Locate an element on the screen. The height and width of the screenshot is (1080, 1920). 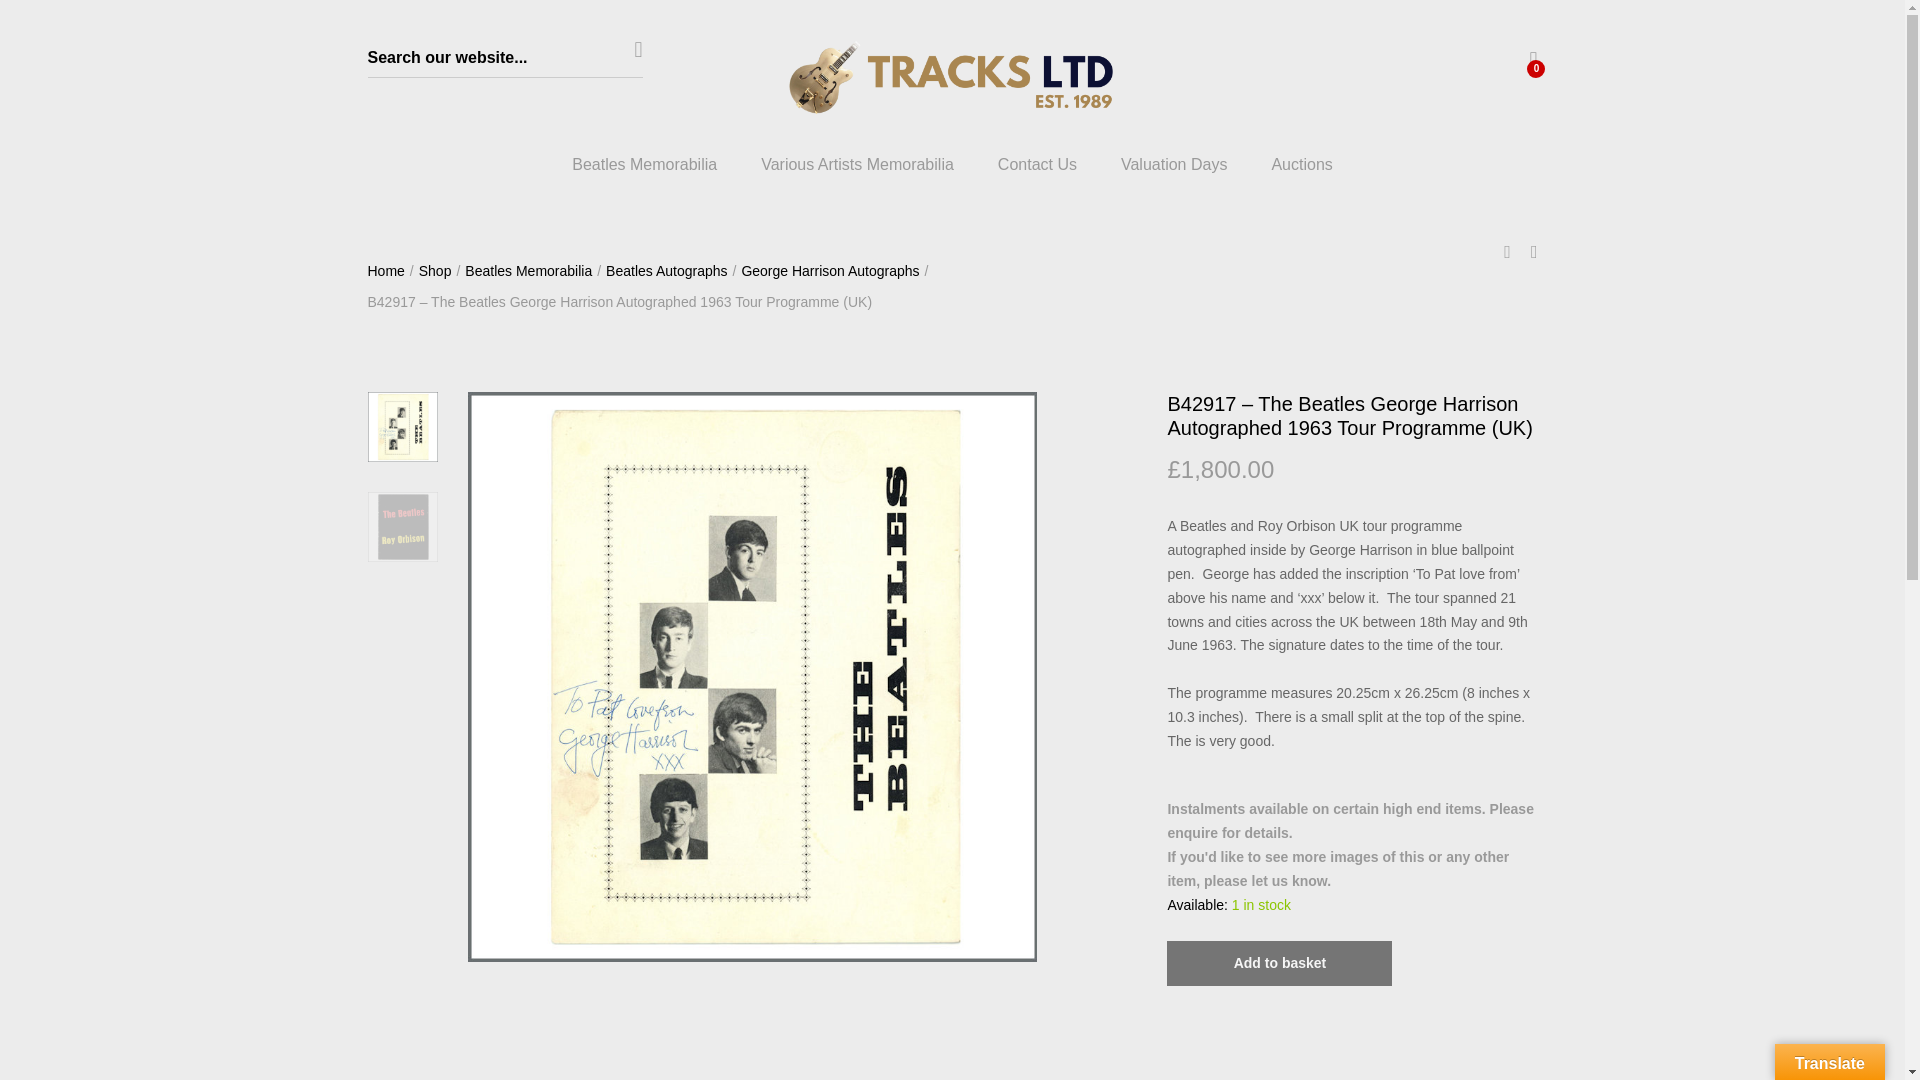
Various Artists Memorabilia is located at coordinates (857, 164).